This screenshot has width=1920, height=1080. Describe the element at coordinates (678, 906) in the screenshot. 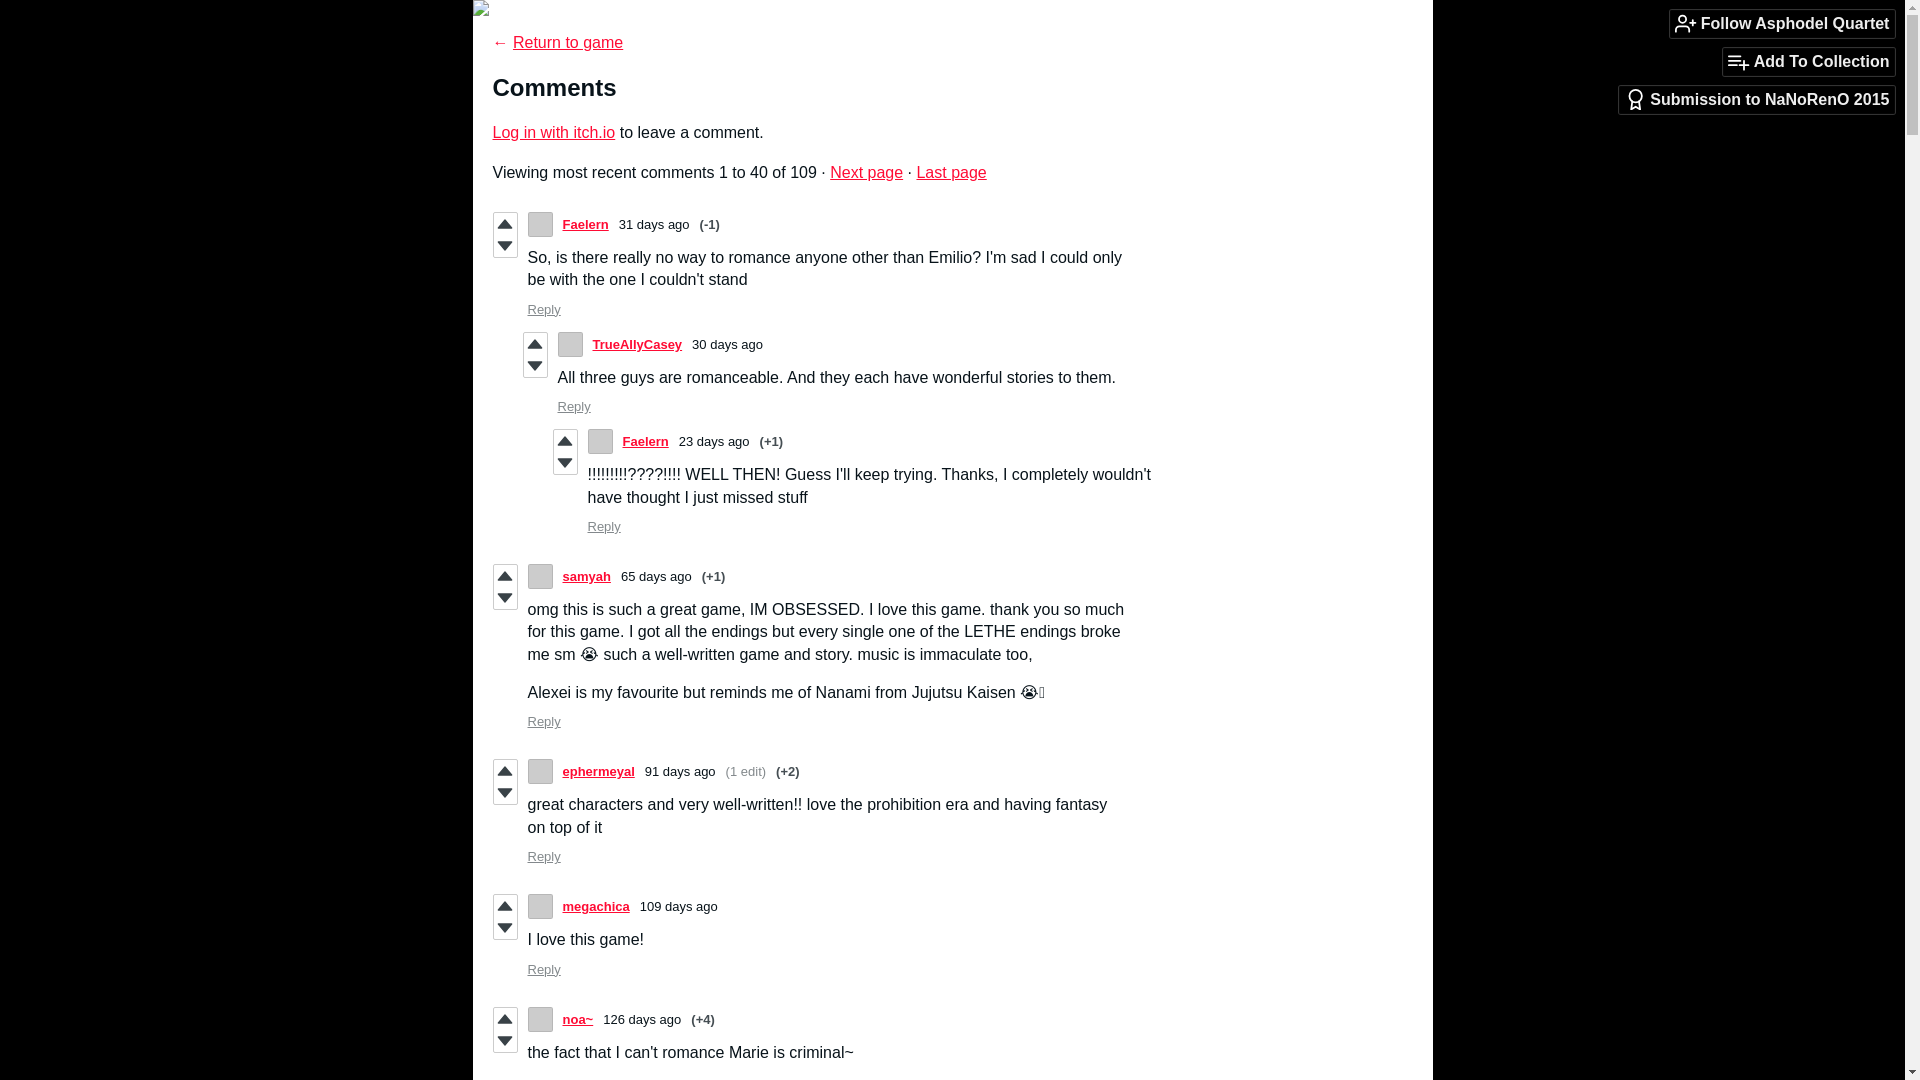

I see `2024-04-12 02:57:54` at that location.